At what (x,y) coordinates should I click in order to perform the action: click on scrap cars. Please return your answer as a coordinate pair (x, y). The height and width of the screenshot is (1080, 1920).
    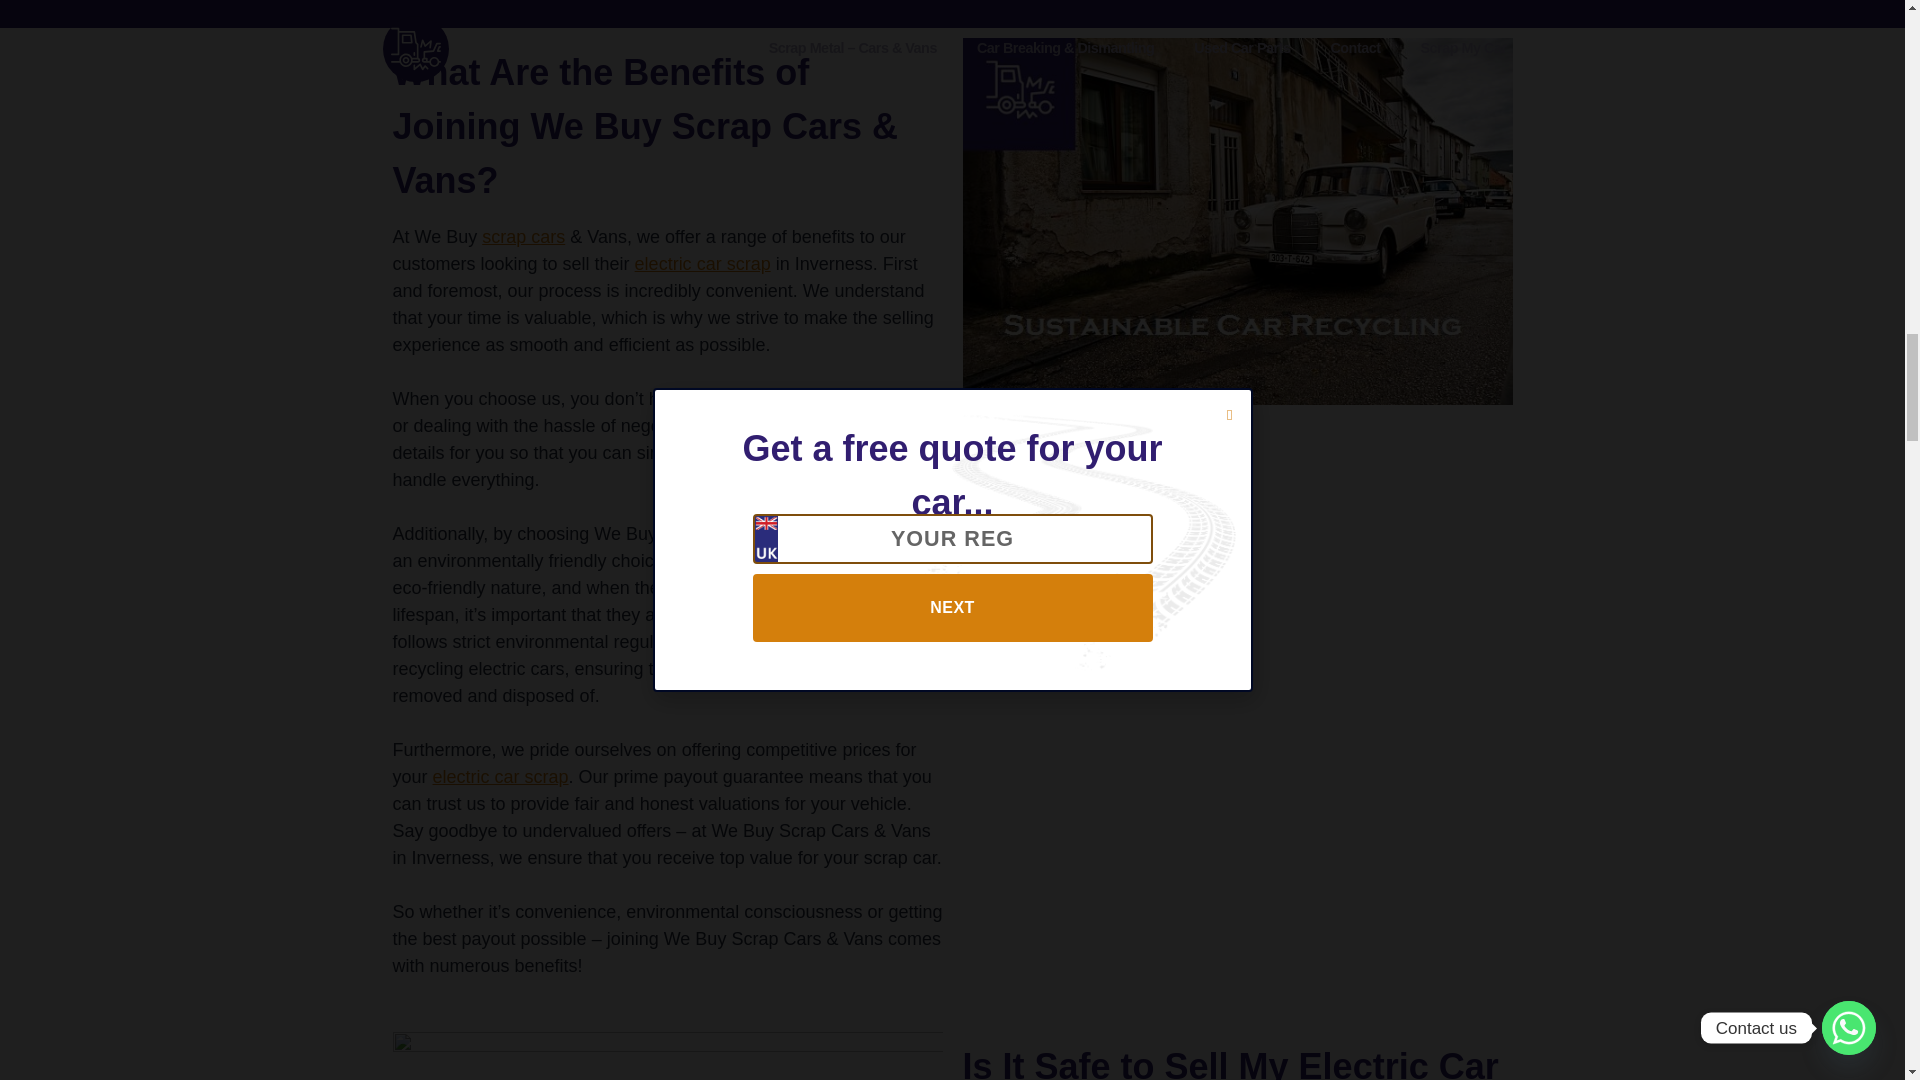
    Looking at the image, I should click on (703, 534).